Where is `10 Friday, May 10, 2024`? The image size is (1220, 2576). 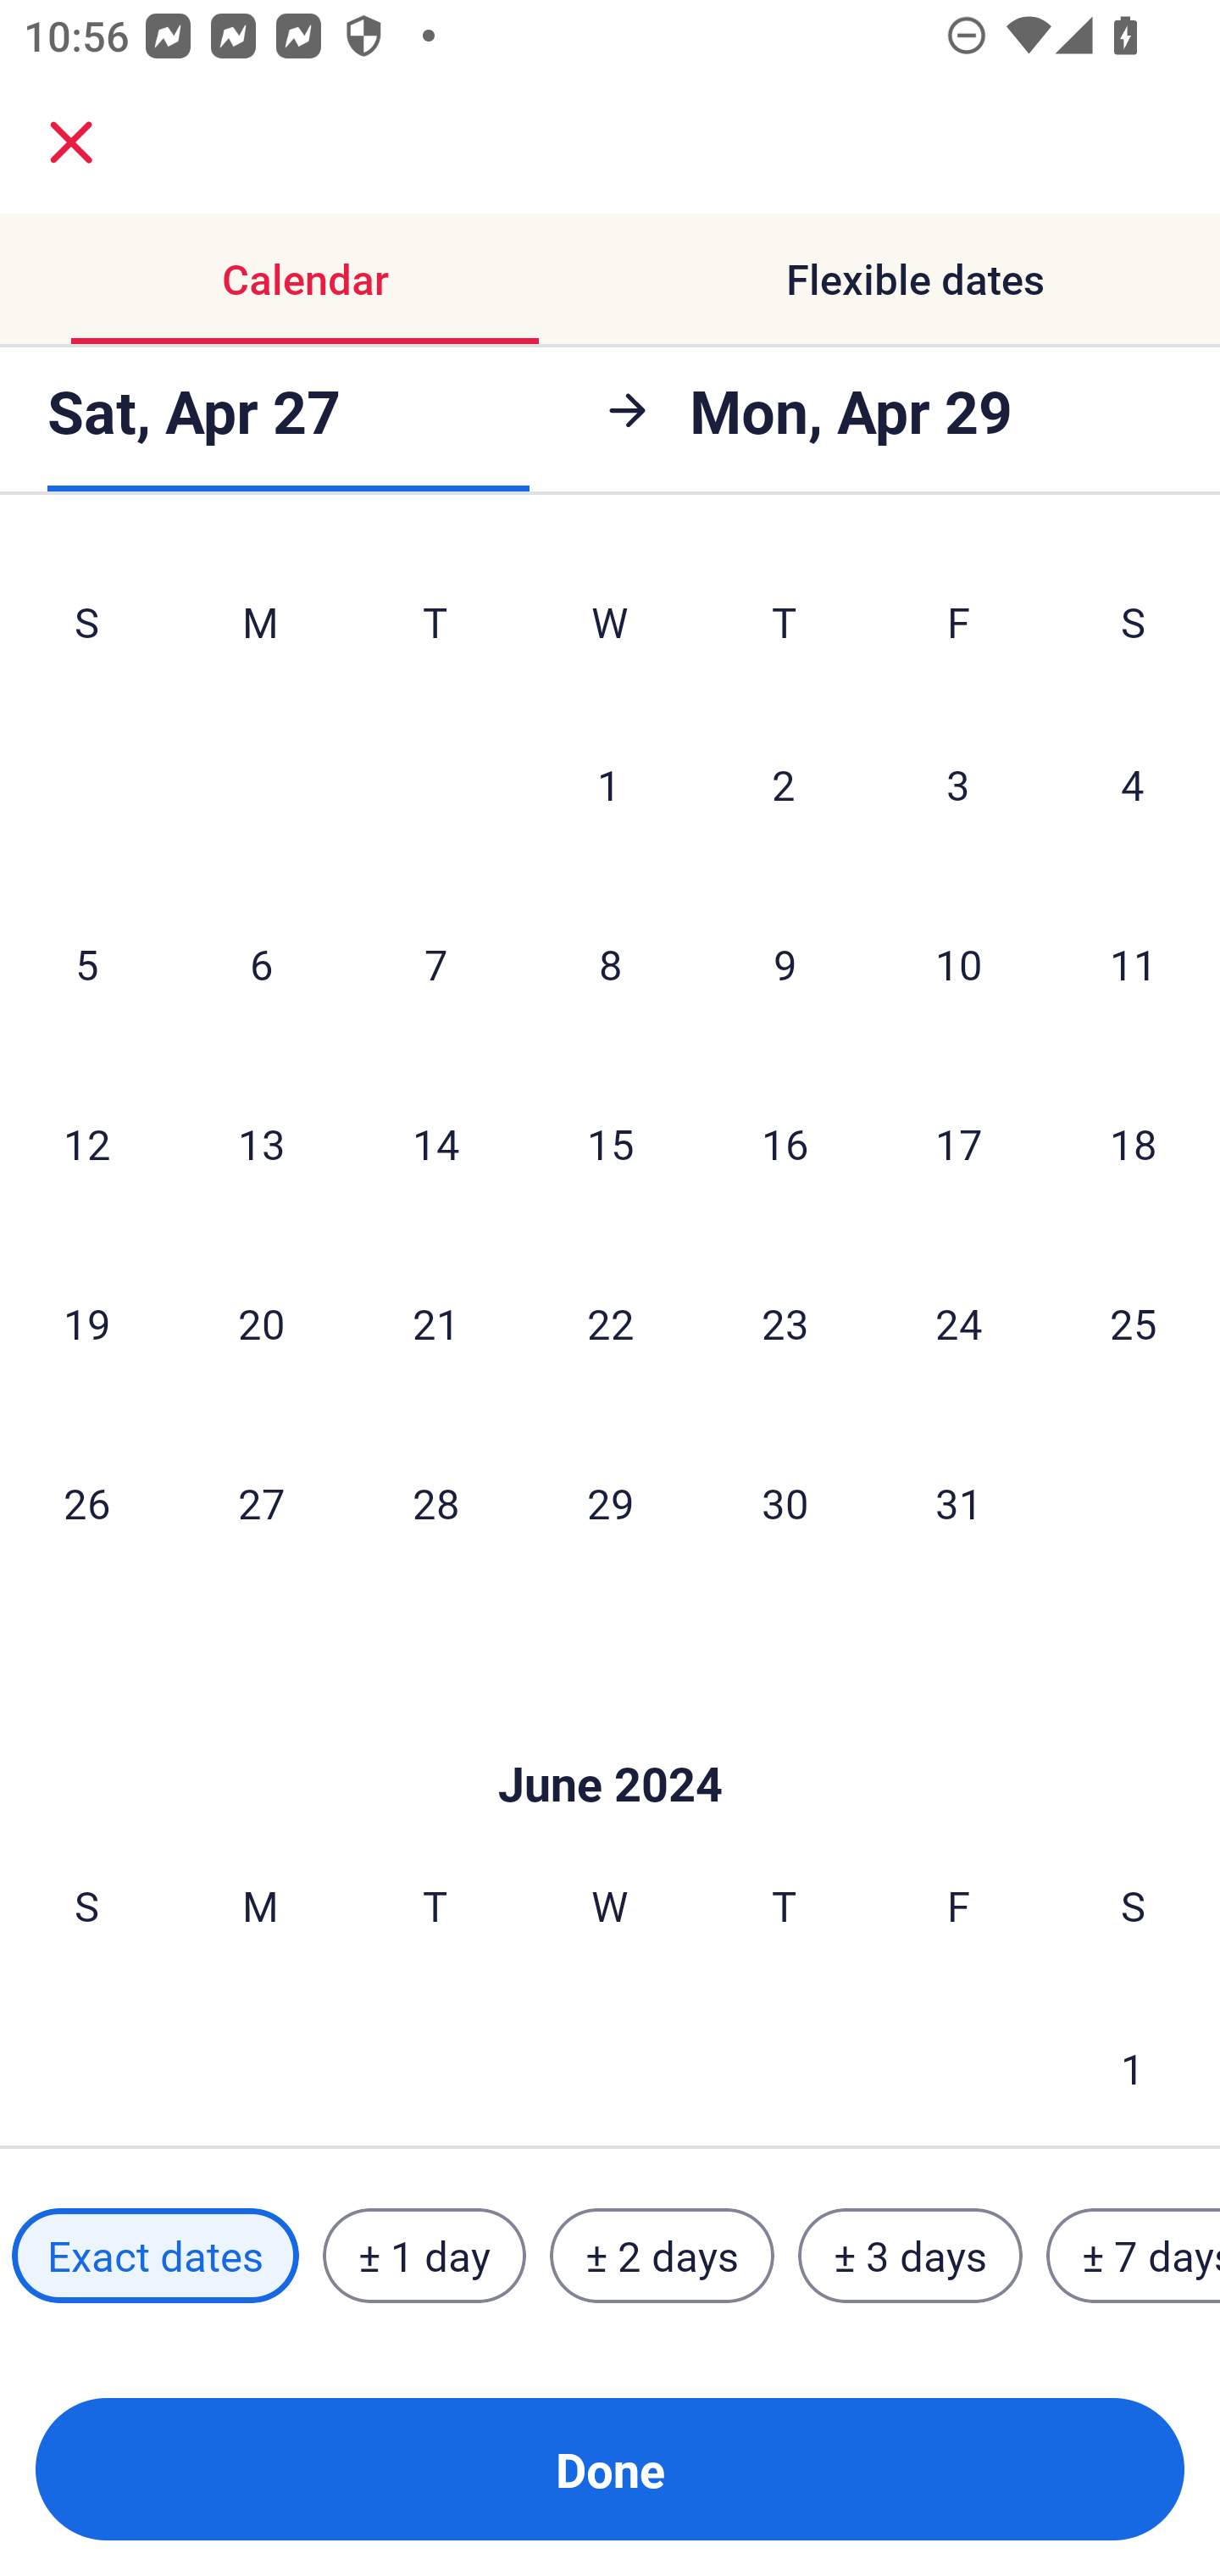 10 Friday, May 10, 2024 is located at coordinates (959, 963).